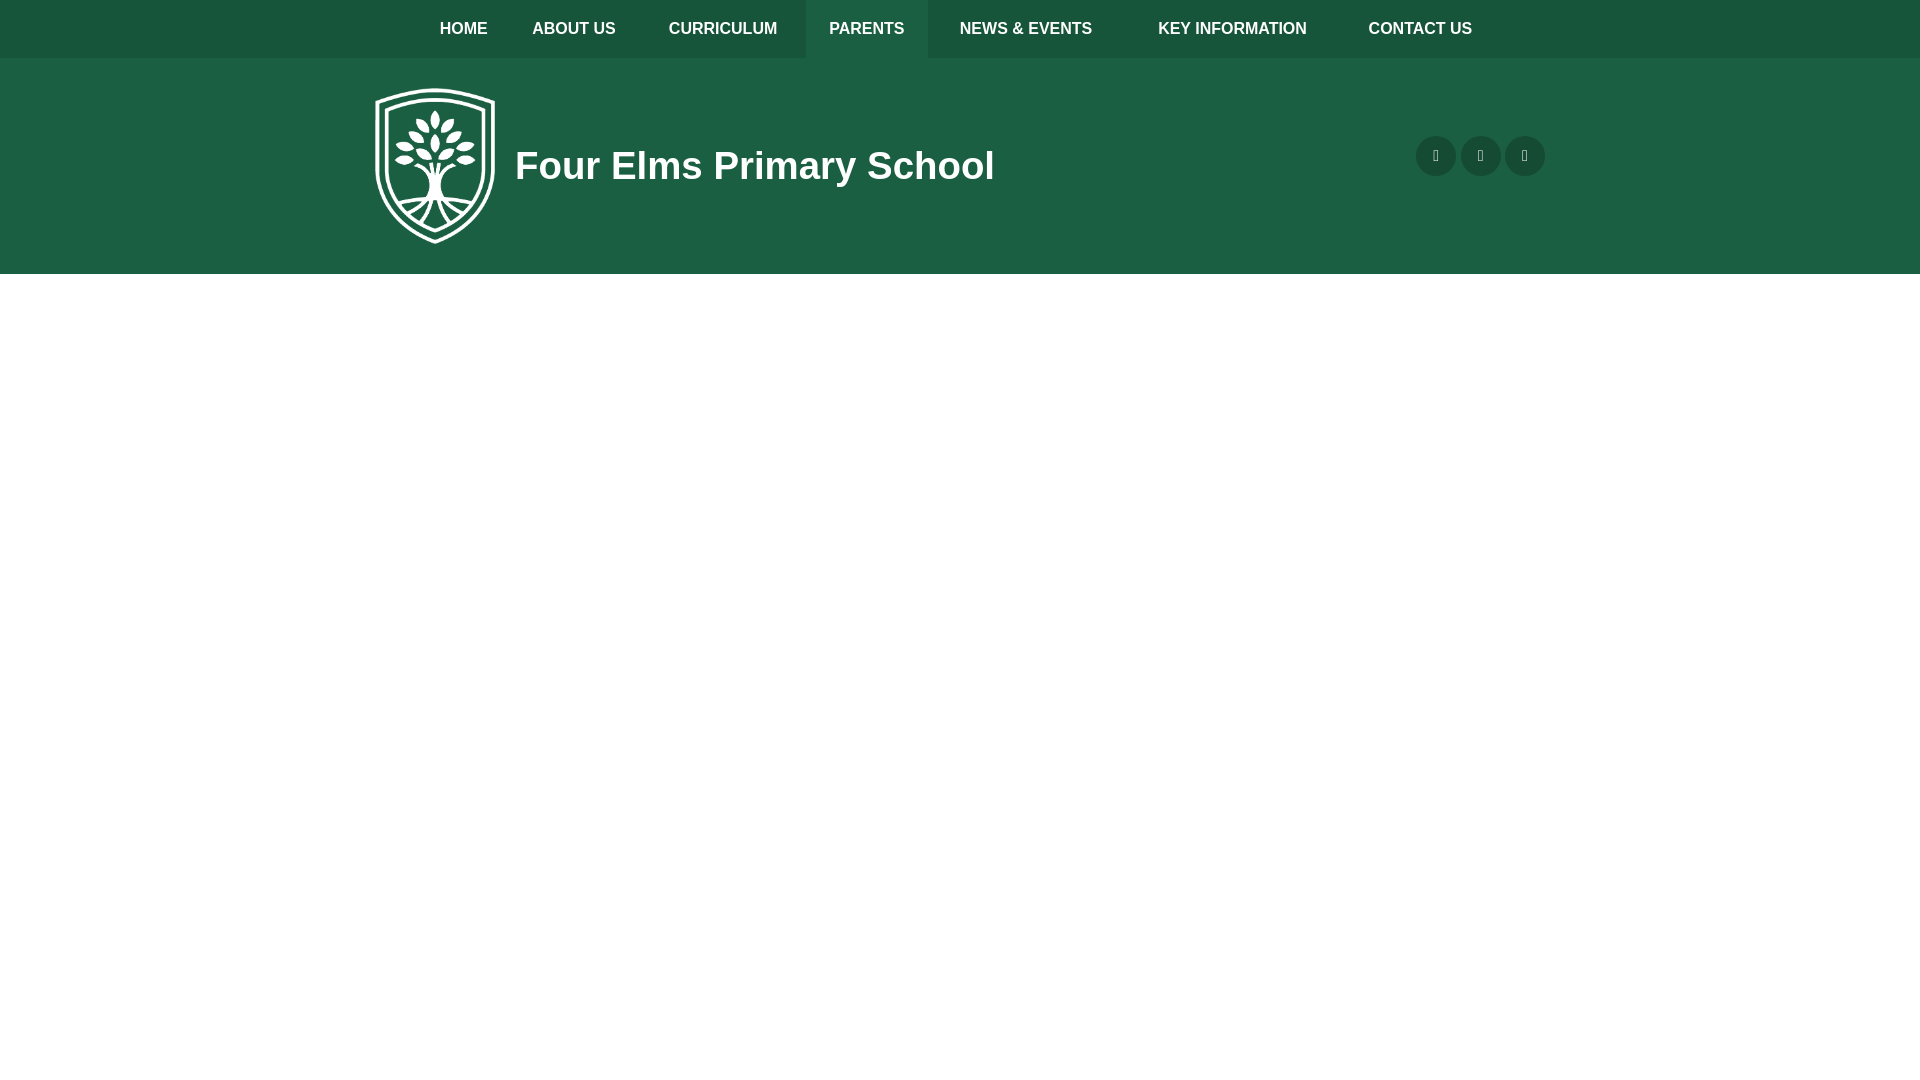  What do you see at coordinates (1436, 156) in the screenshot?
I see `Facebook` at bounding box center [1436, 156].